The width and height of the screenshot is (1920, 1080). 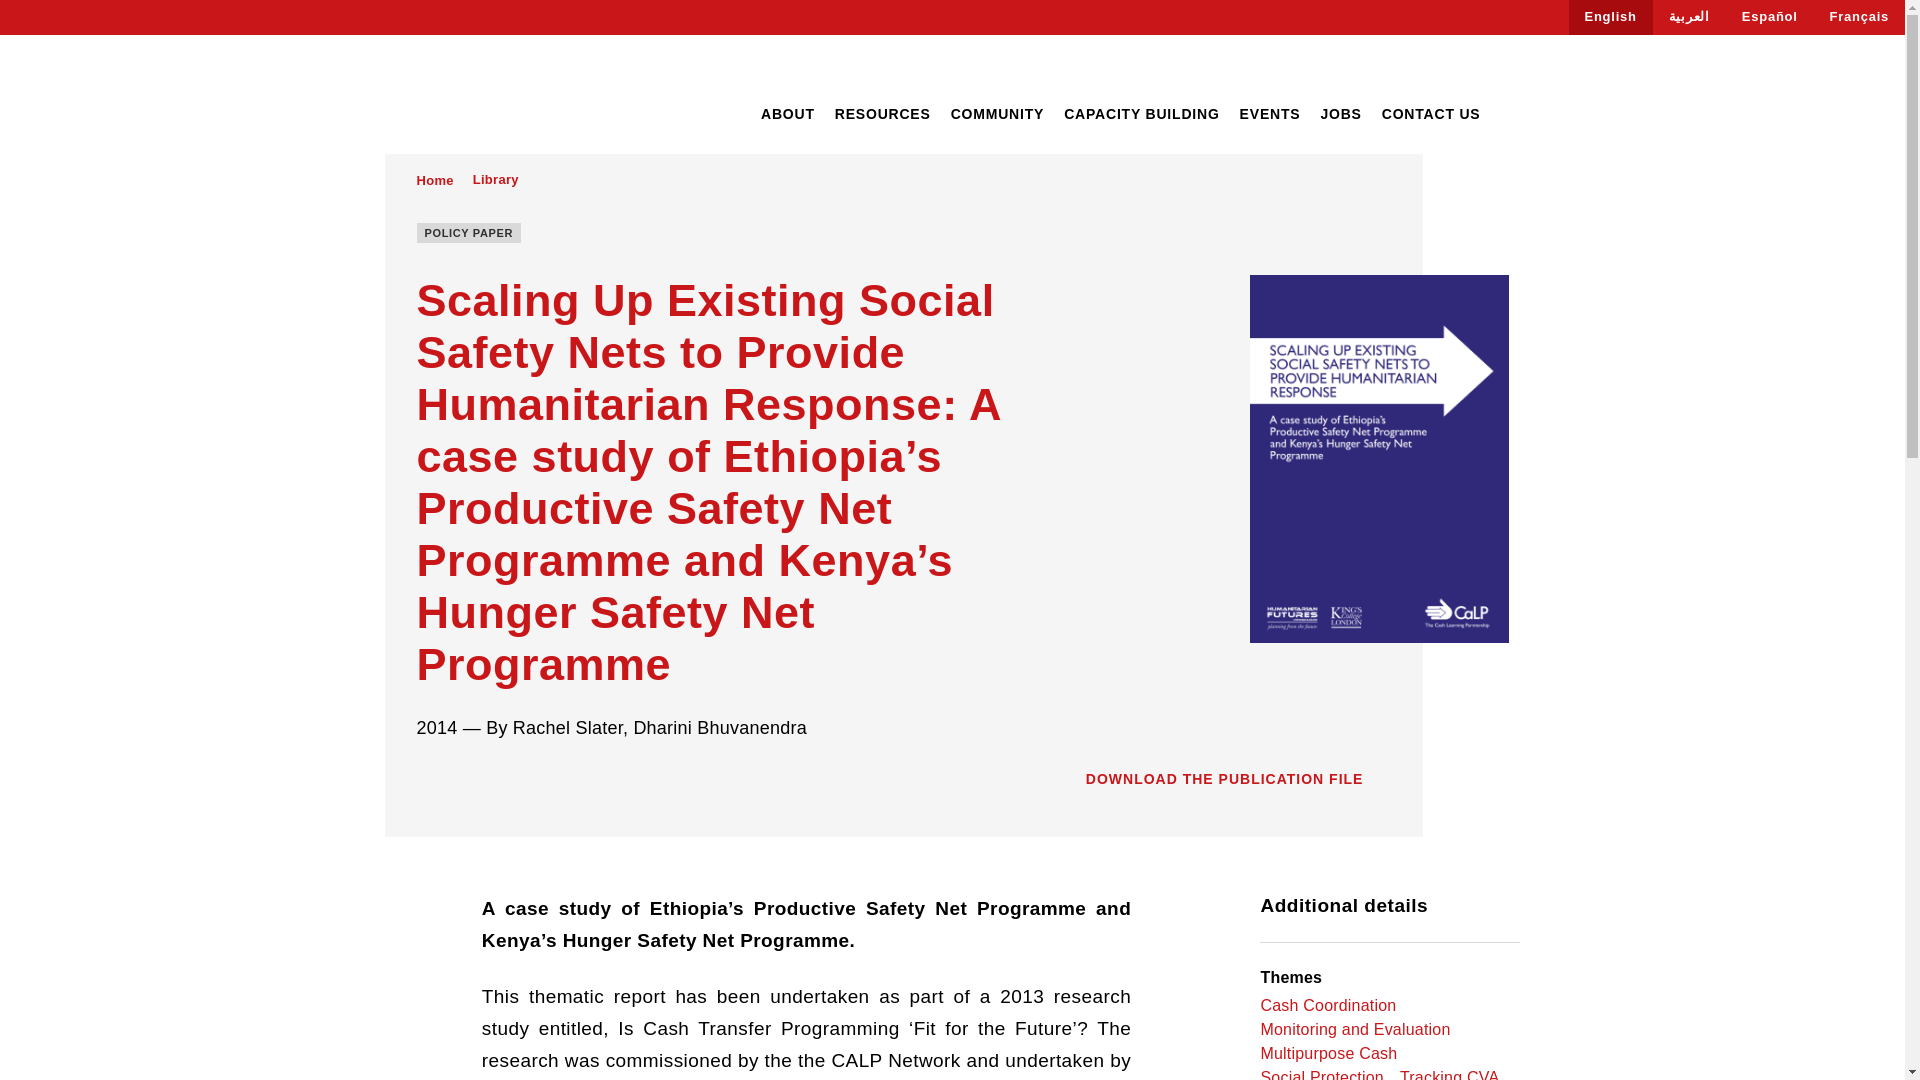 What do you see at coordinates (538, 781) in the screenshot?
I see `Share on email` at bounding box center [538, 781].